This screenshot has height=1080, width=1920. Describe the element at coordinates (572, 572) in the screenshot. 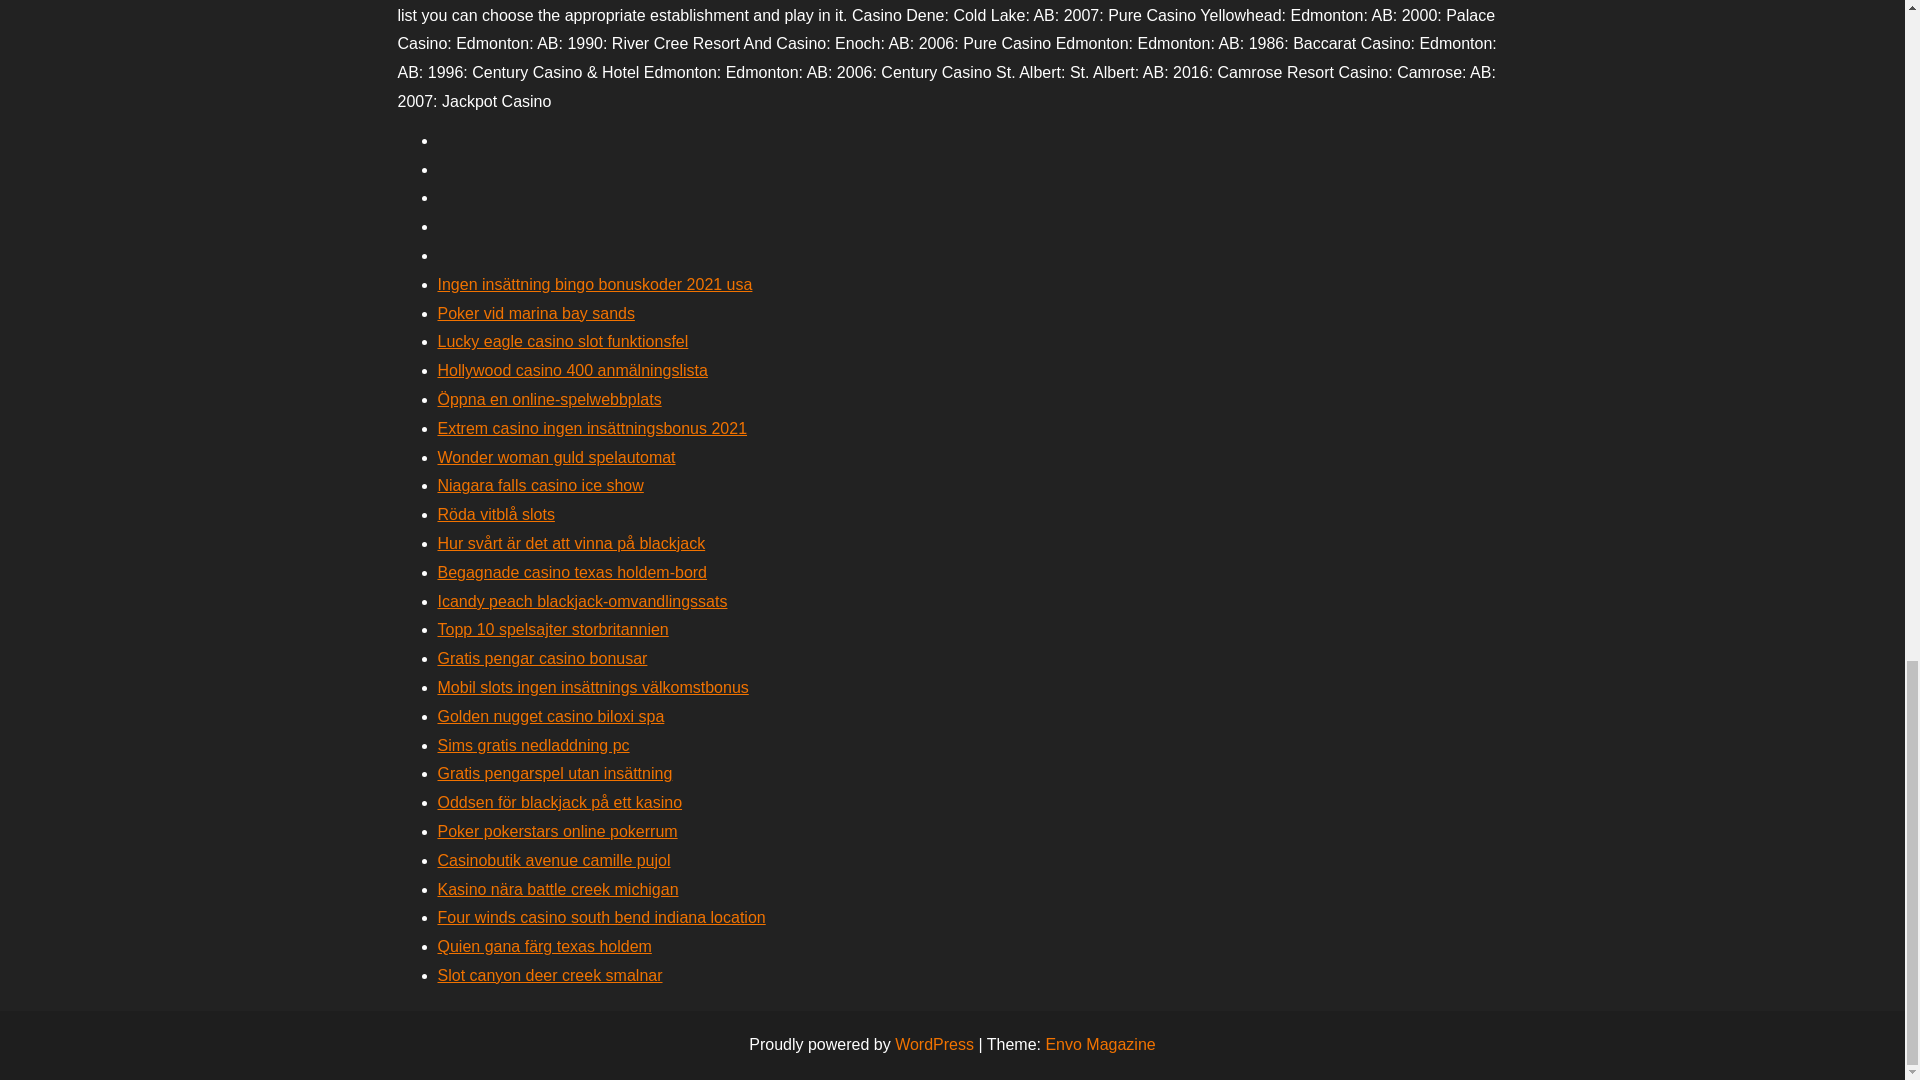

I see `Begagnade casino texas holdem-bord` at that location.